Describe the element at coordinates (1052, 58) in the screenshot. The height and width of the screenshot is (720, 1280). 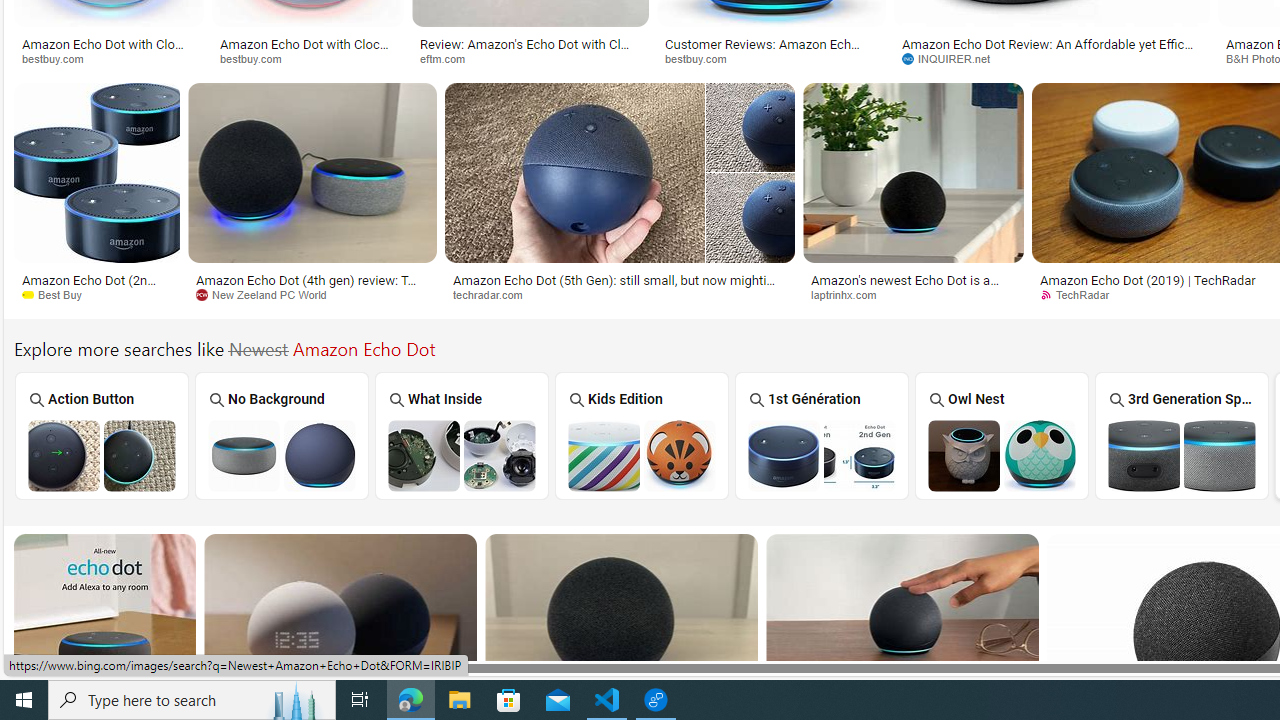
I see `INQUIRER.net` at that location.